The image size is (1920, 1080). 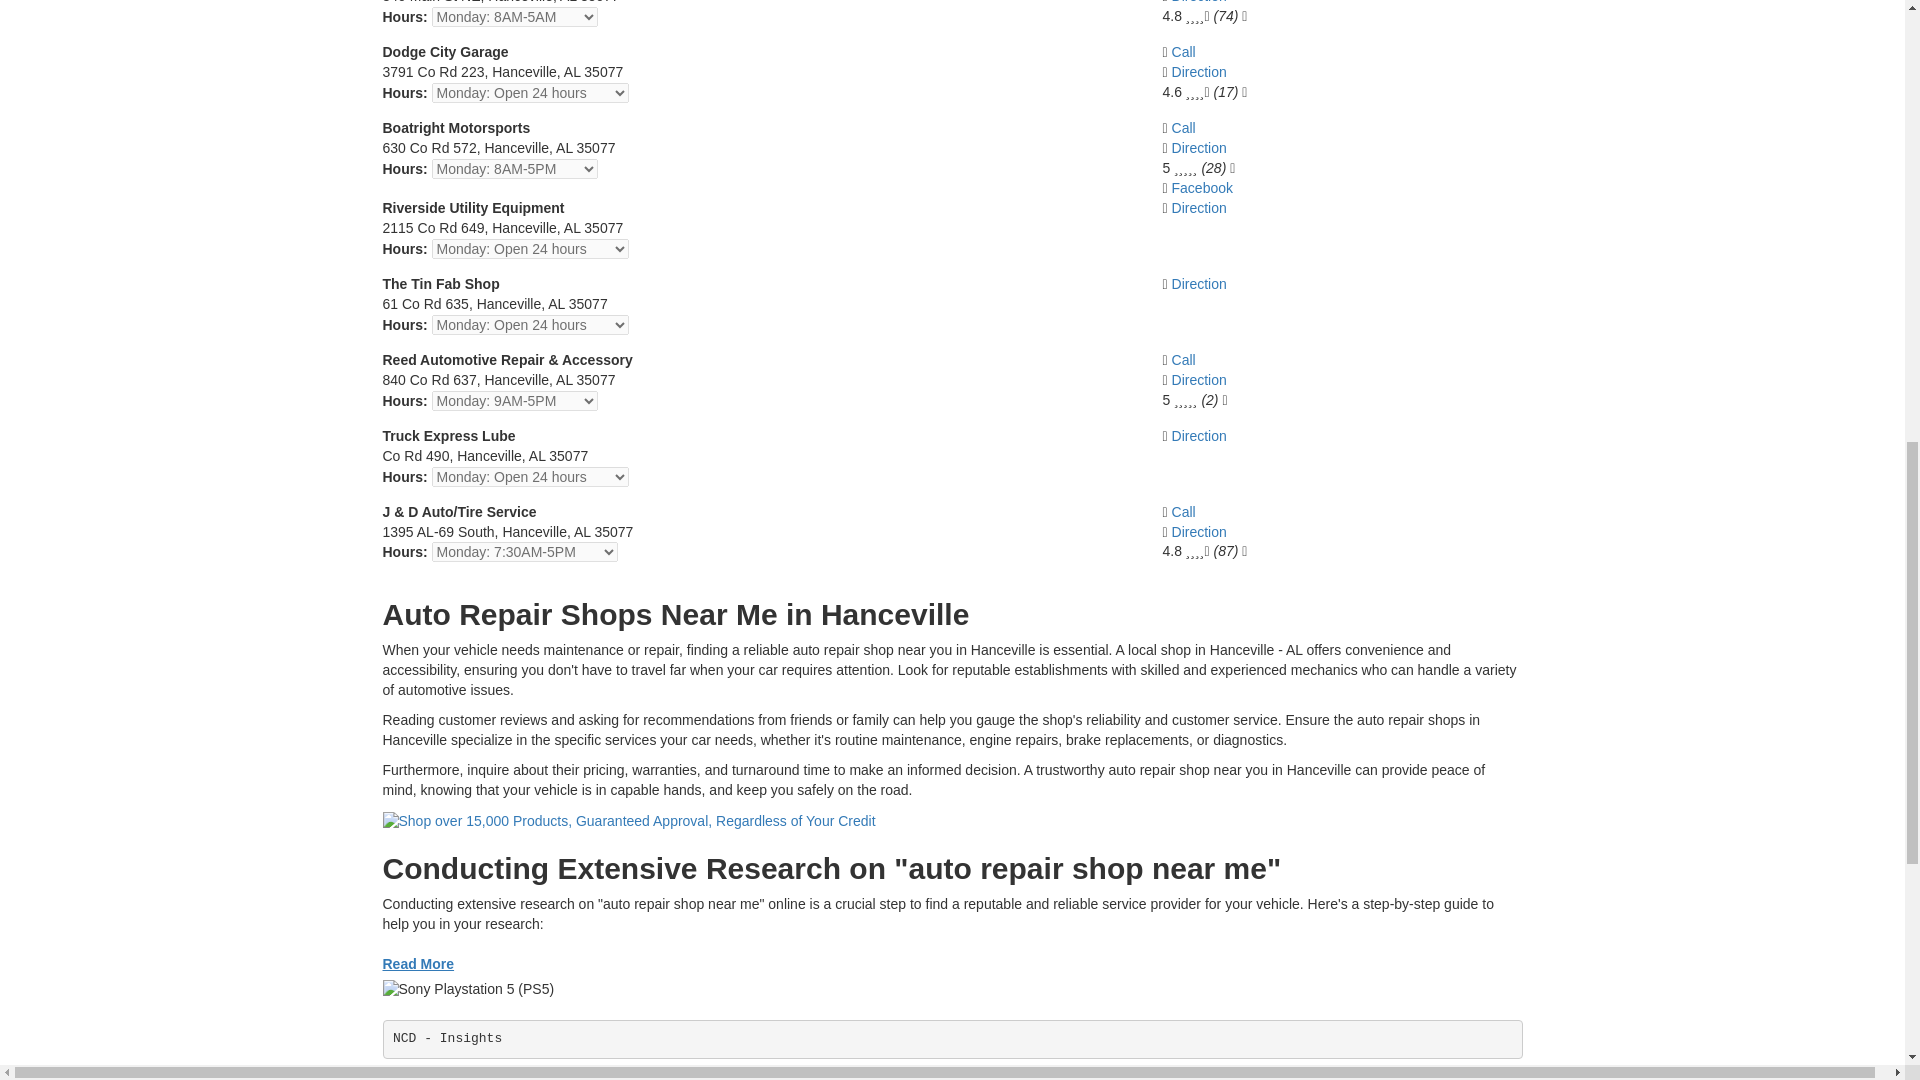 I want to click on Call, so click(x=1184, y=360).